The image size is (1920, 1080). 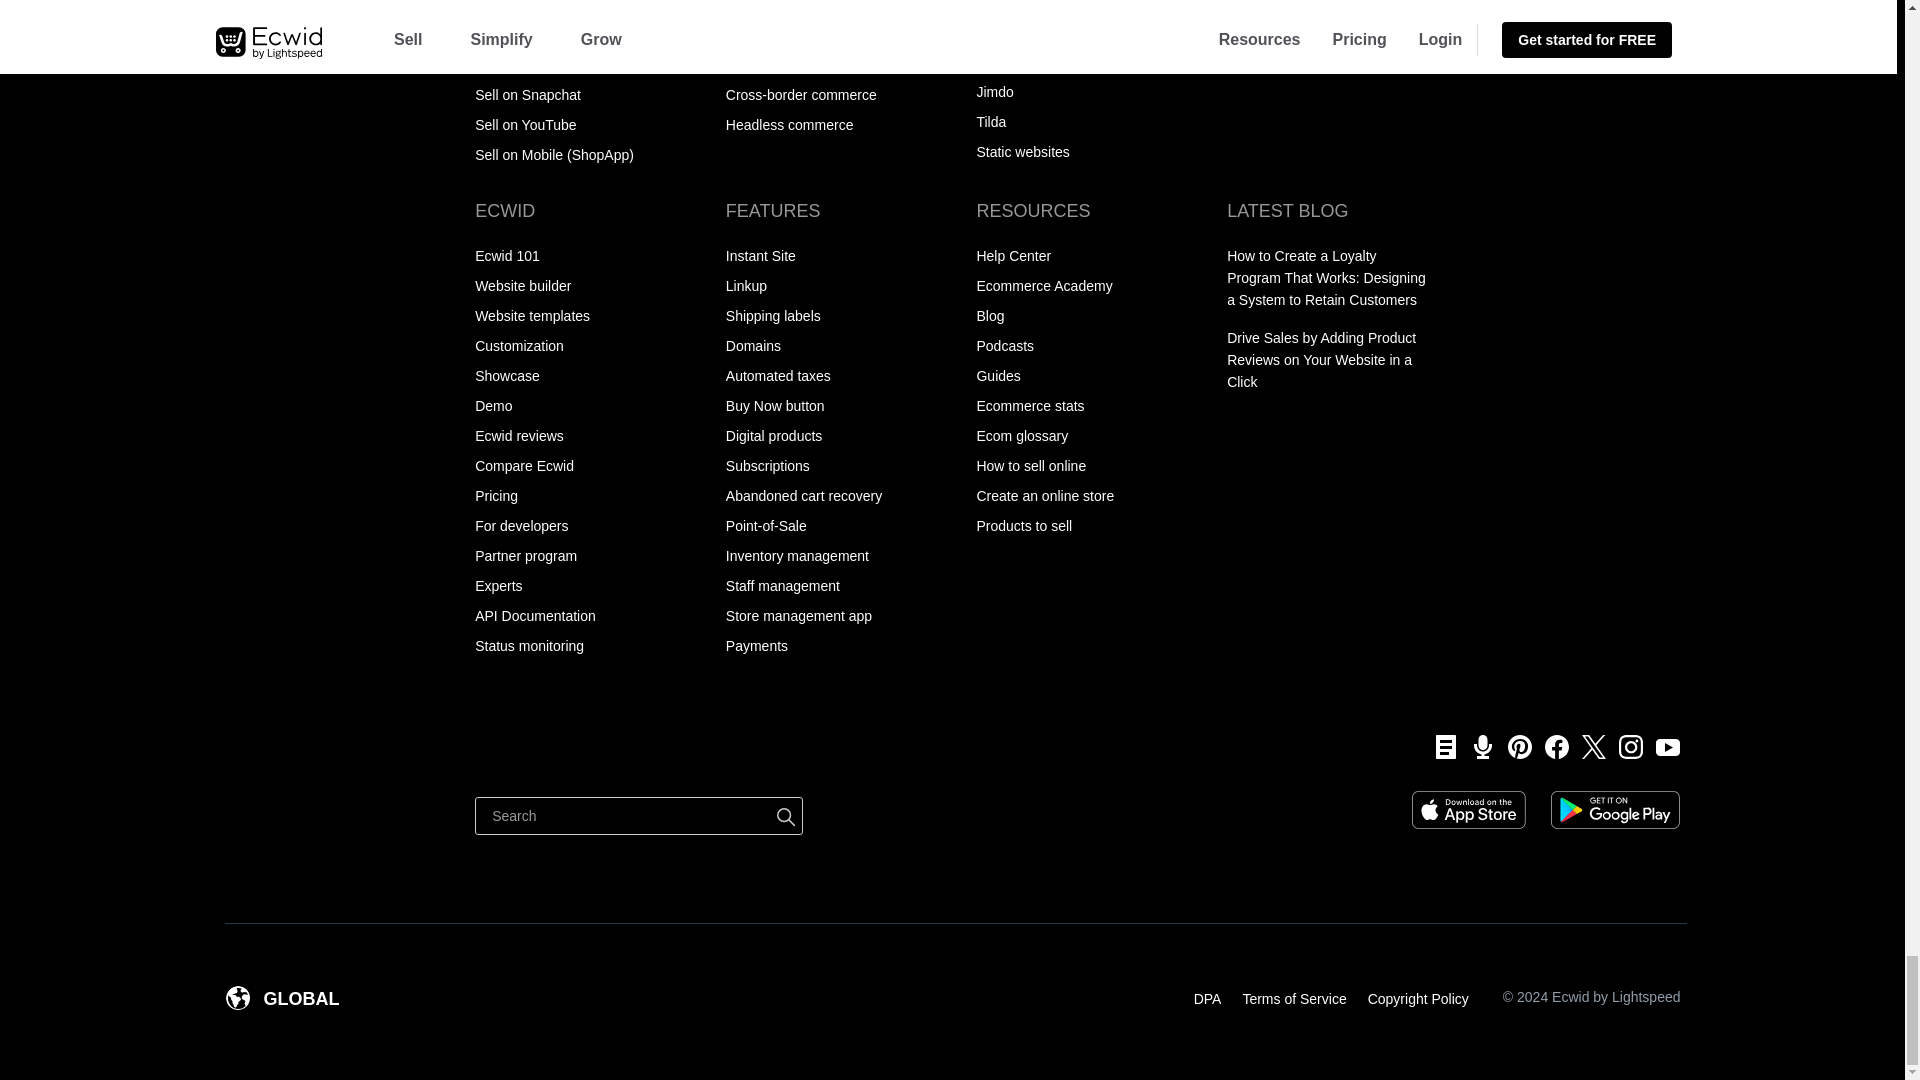 I want to click on Twitter, so click(x=1586, y=747).